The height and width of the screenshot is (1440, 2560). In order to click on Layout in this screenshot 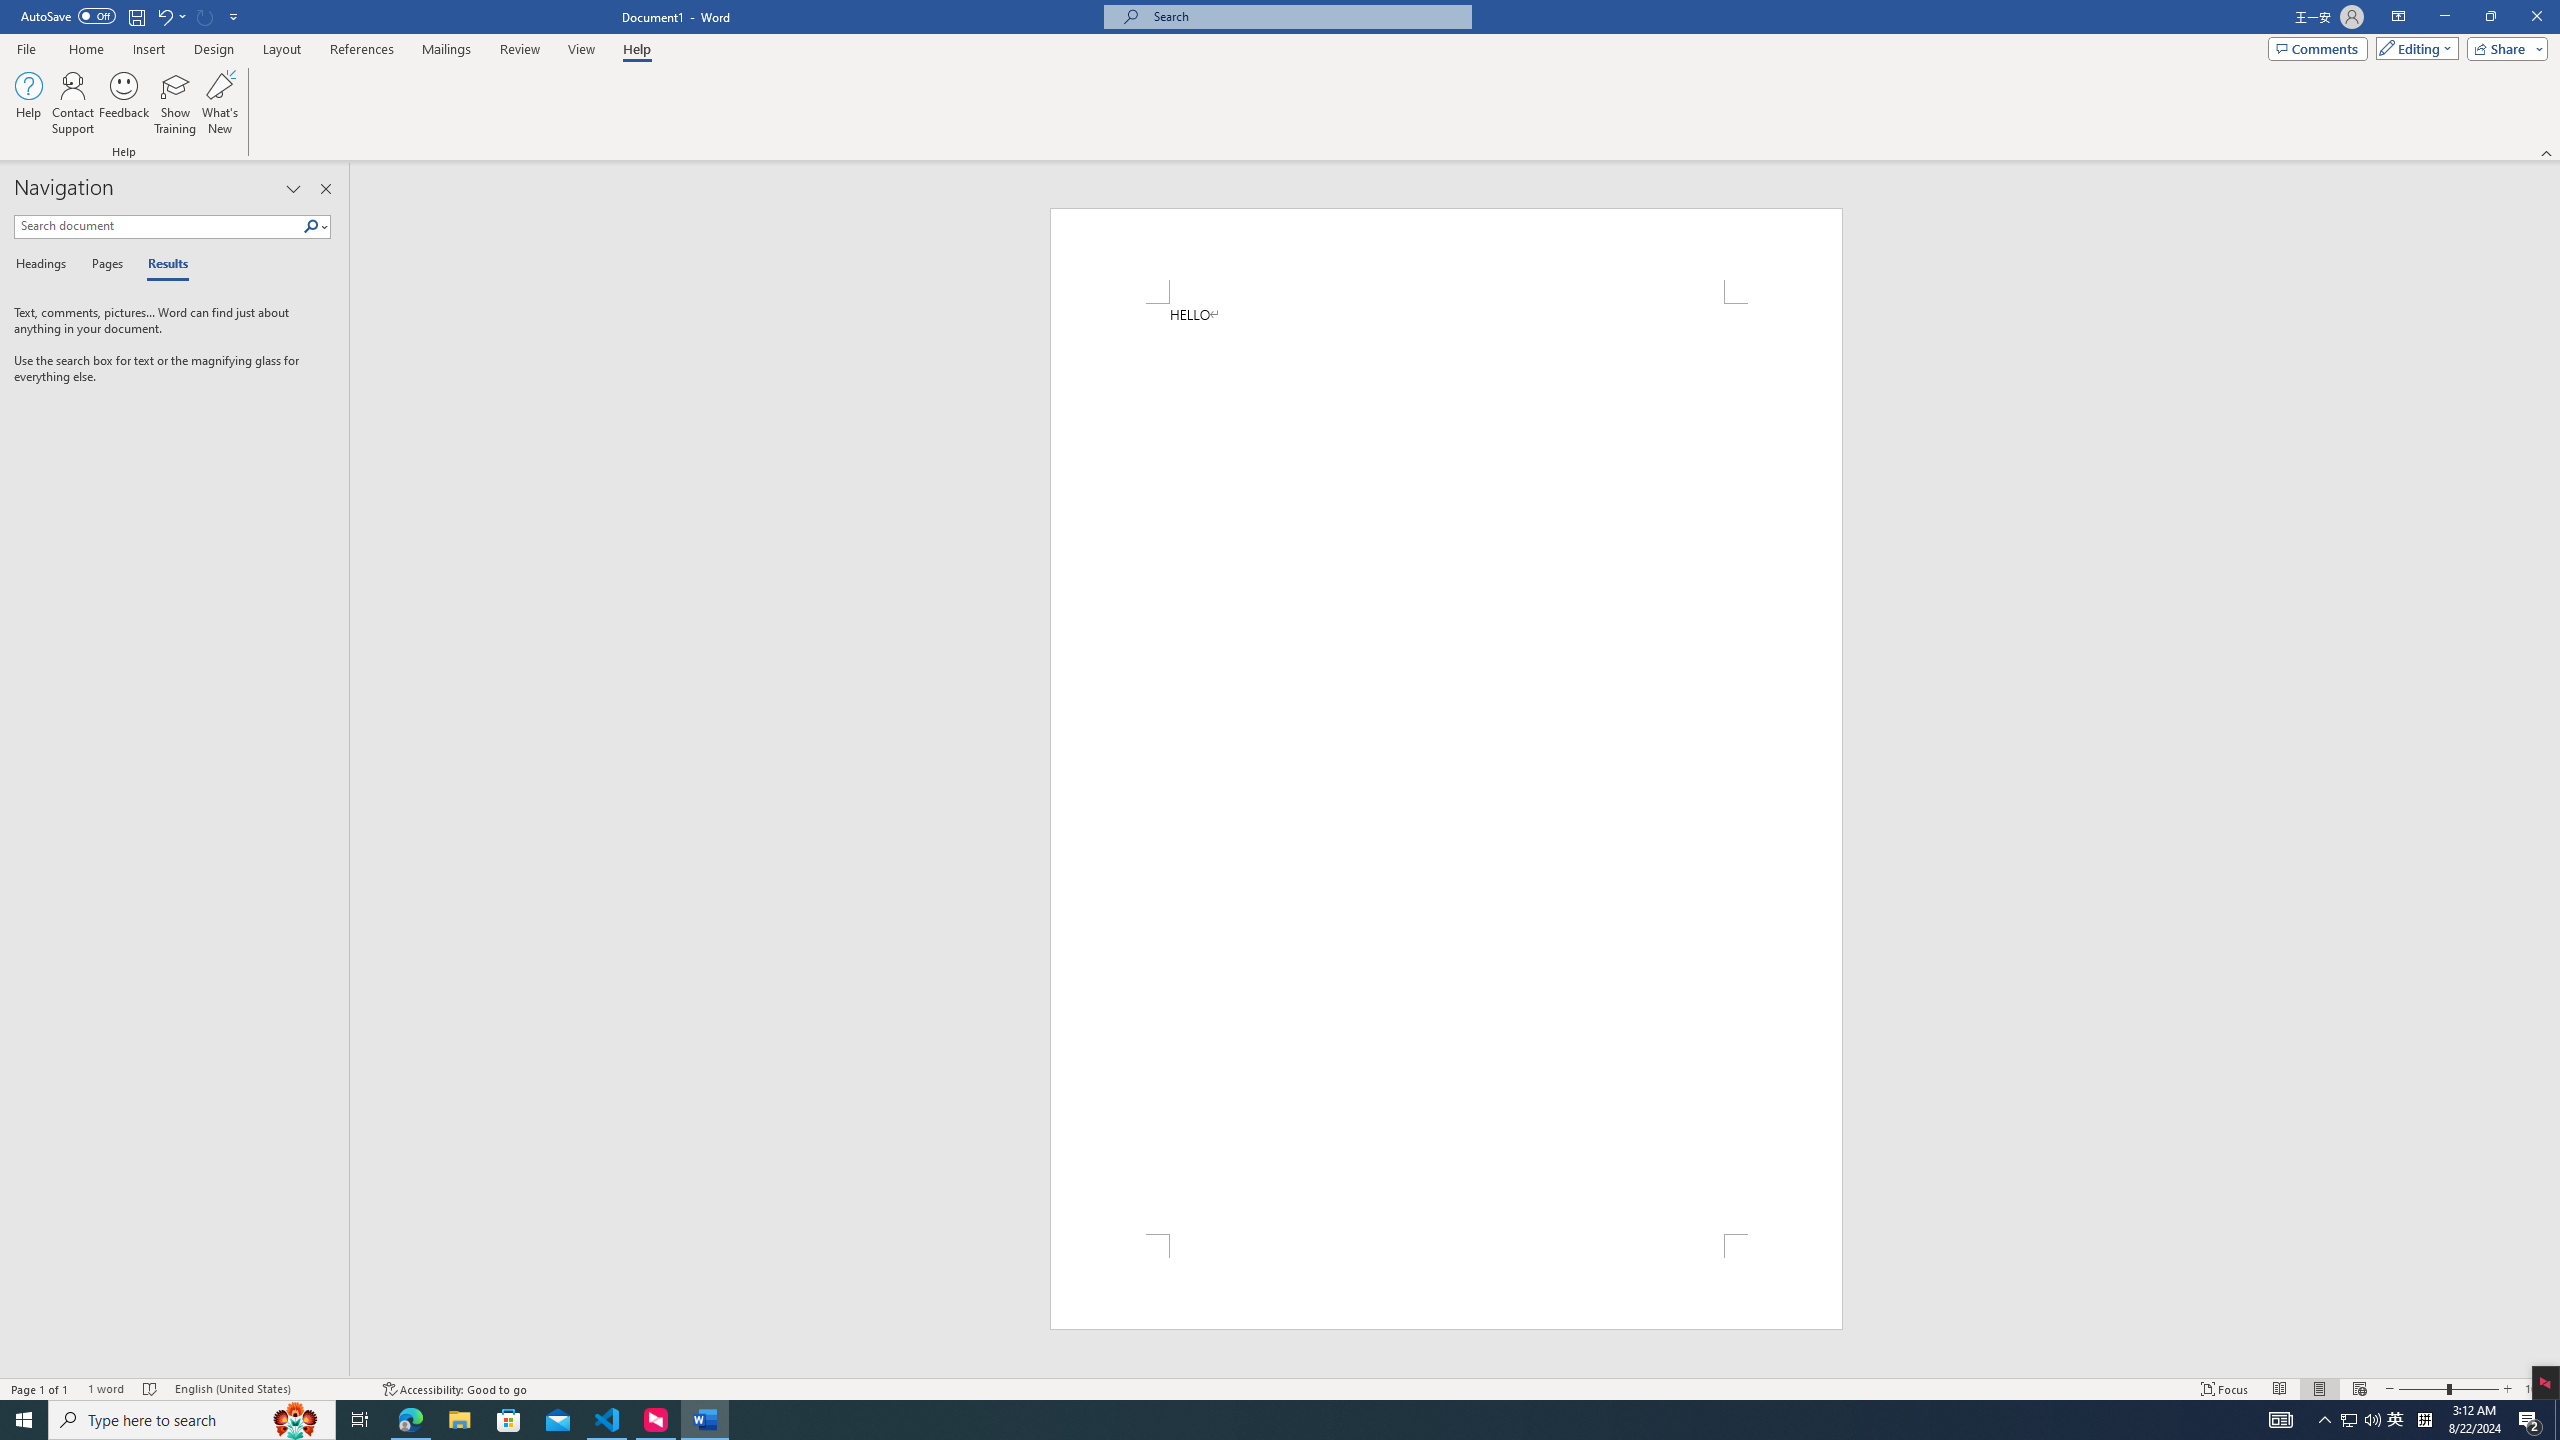, I will do `click(281, 49)`.